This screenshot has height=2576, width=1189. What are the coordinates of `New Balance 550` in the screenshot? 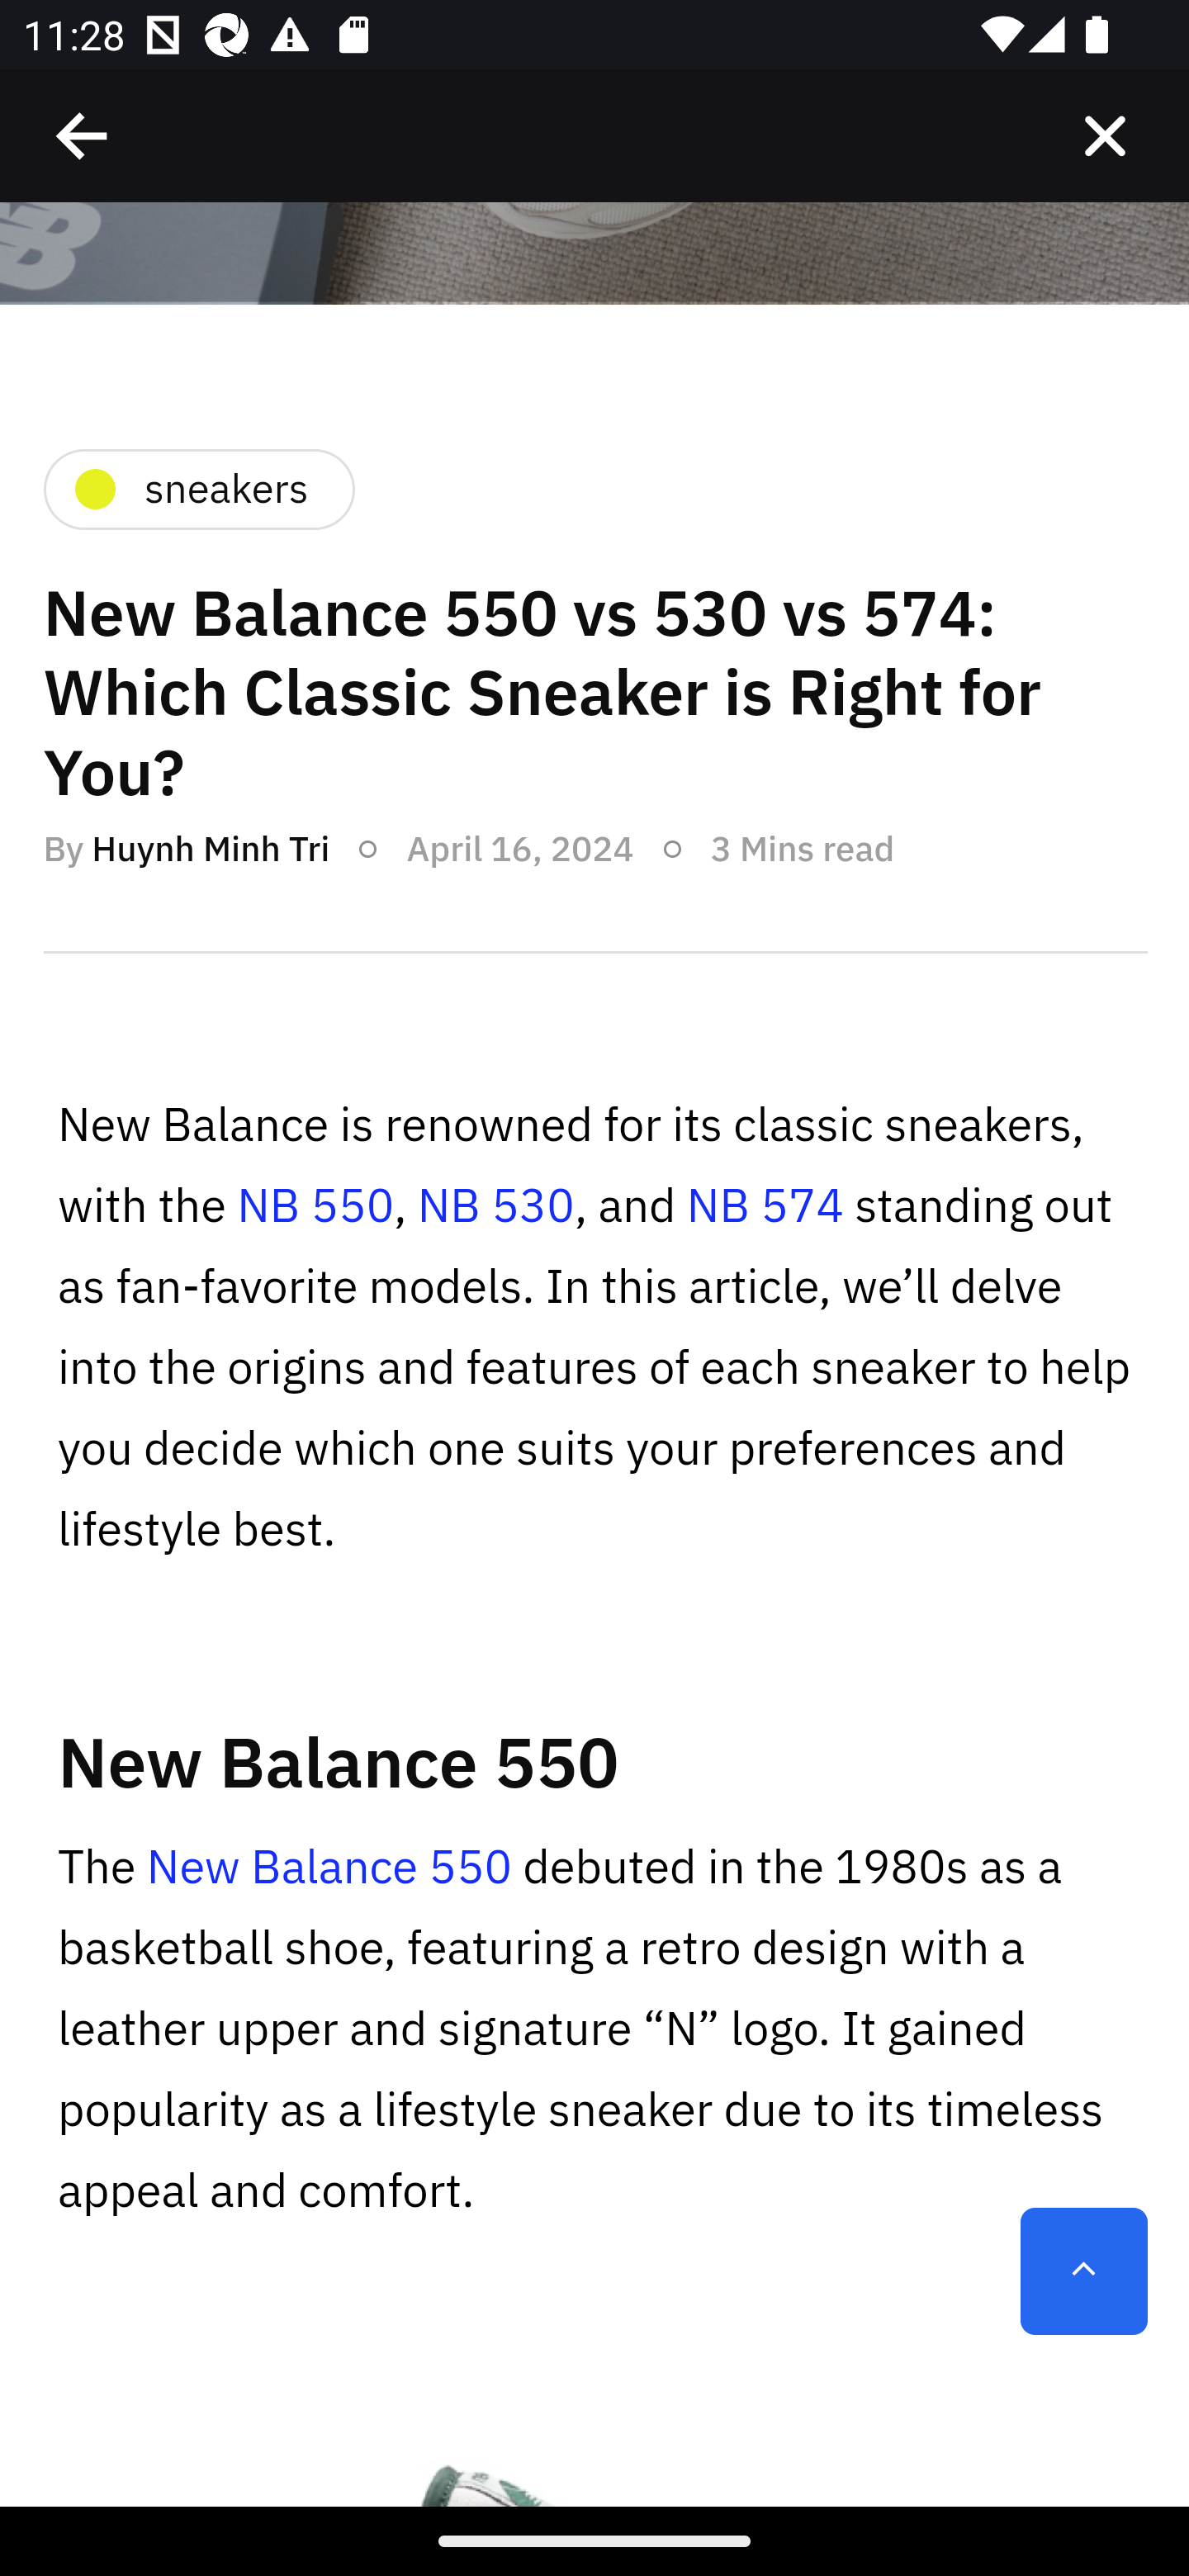 It's located at (329, 1868).